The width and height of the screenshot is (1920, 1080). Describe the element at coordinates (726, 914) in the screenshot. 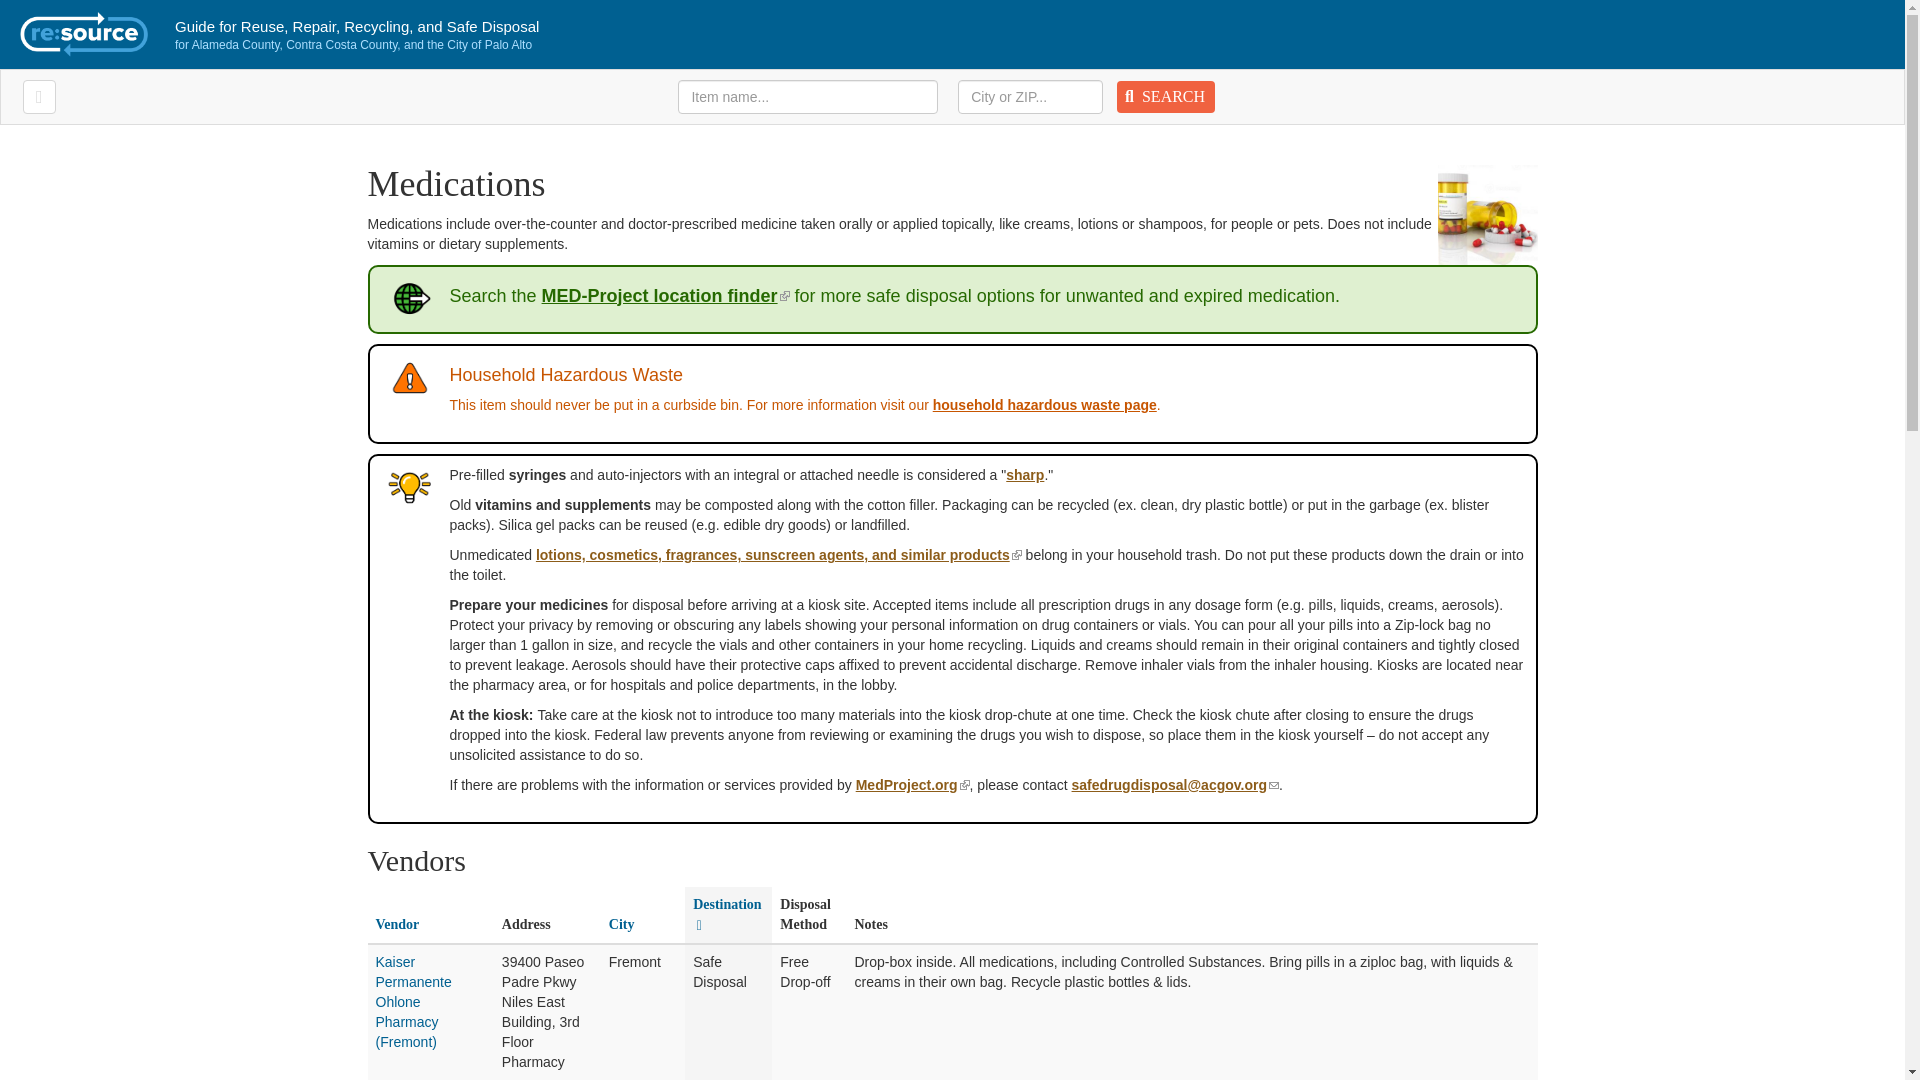

I see `sort by Destination` at that location.